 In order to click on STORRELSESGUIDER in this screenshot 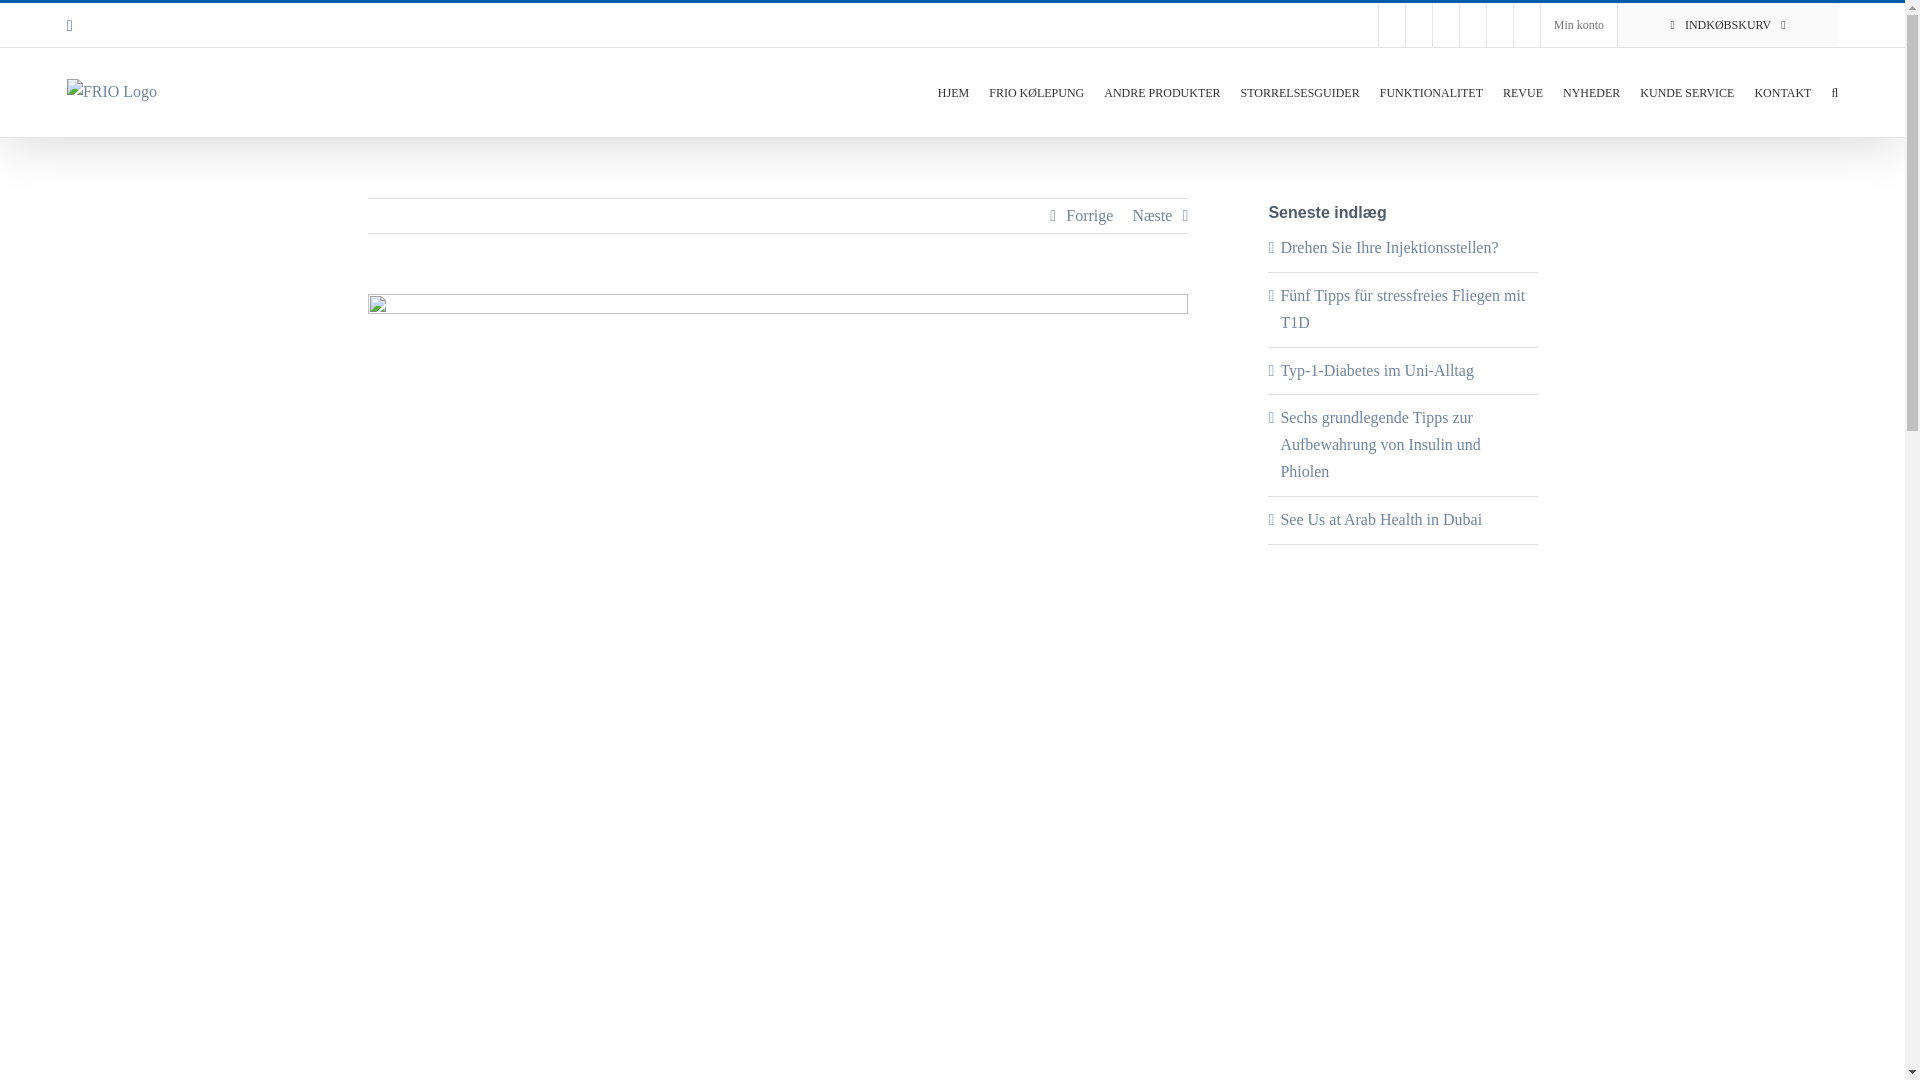, I will do `click(1300, 90)`.